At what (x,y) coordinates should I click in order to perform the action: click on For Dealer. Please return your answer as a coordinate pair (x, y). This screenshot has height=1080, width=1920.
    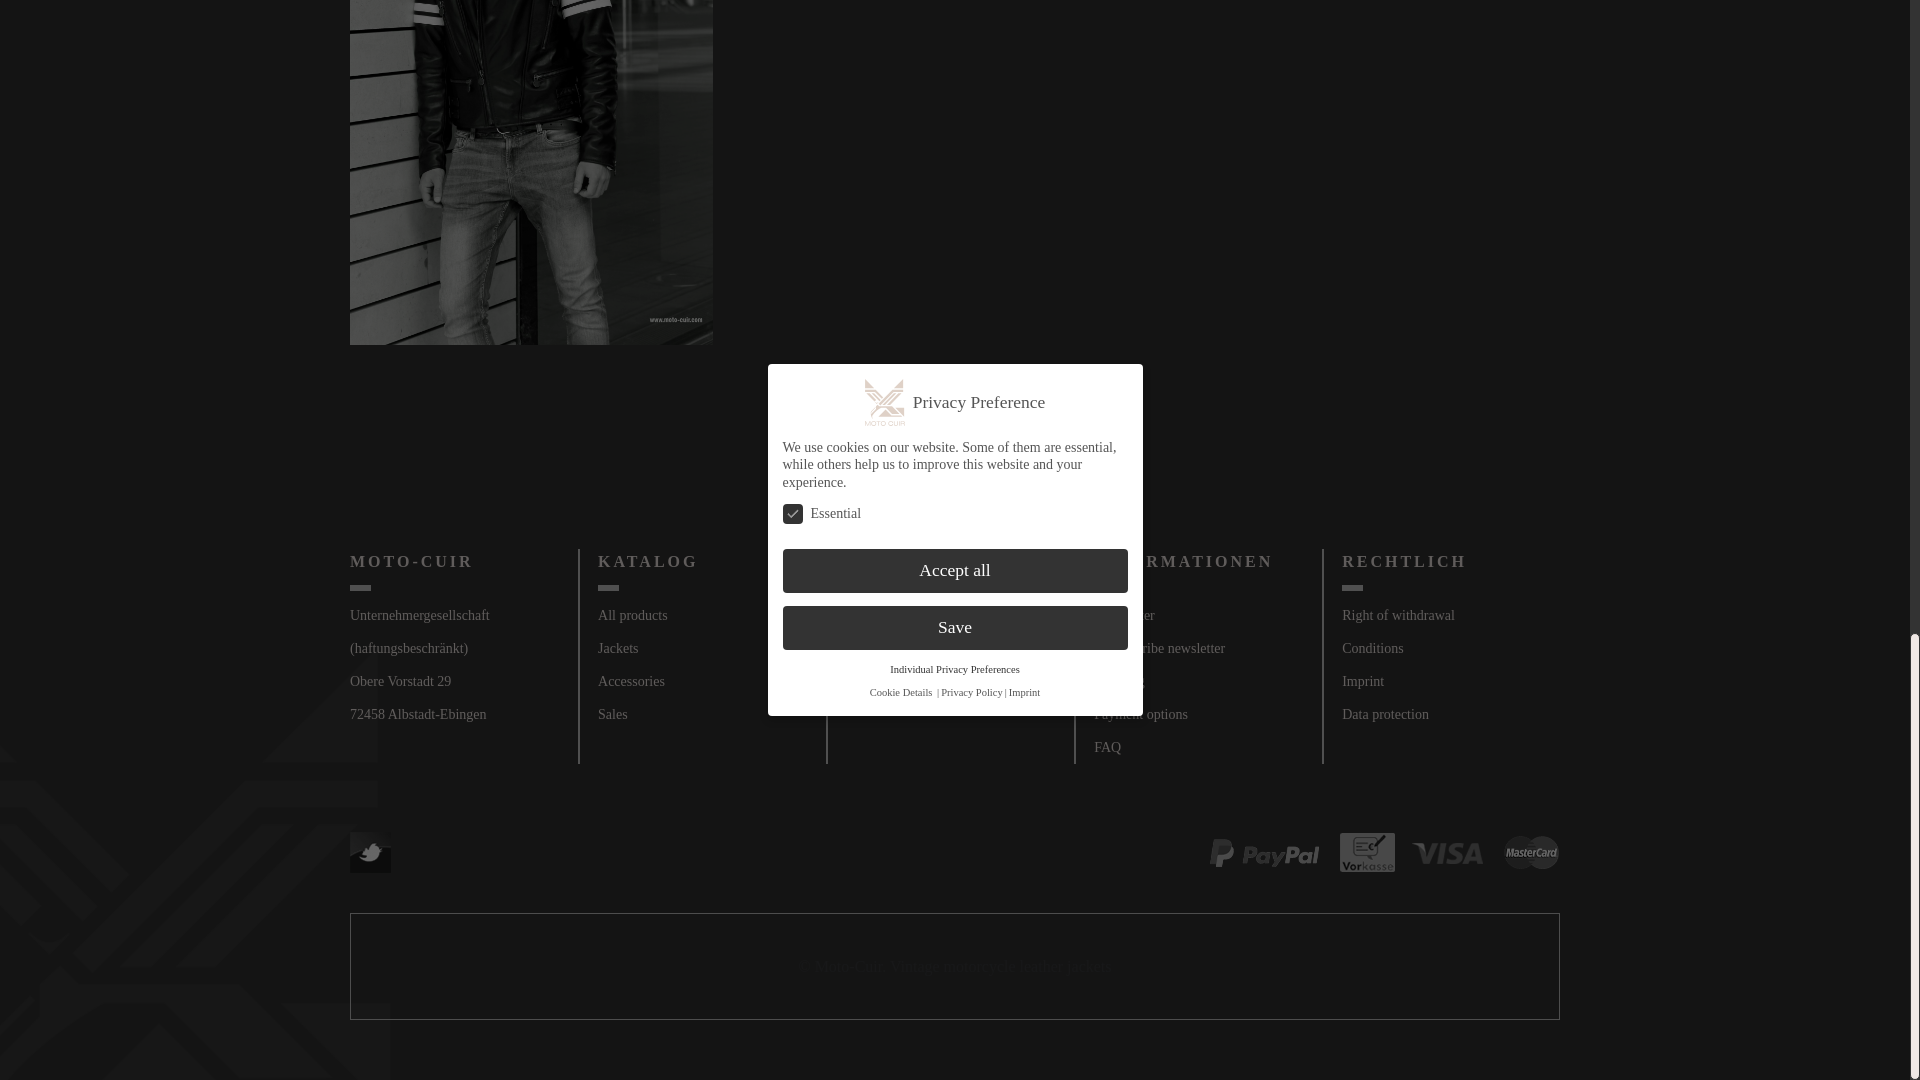
    Looking at the image, I should click on (876, 648).